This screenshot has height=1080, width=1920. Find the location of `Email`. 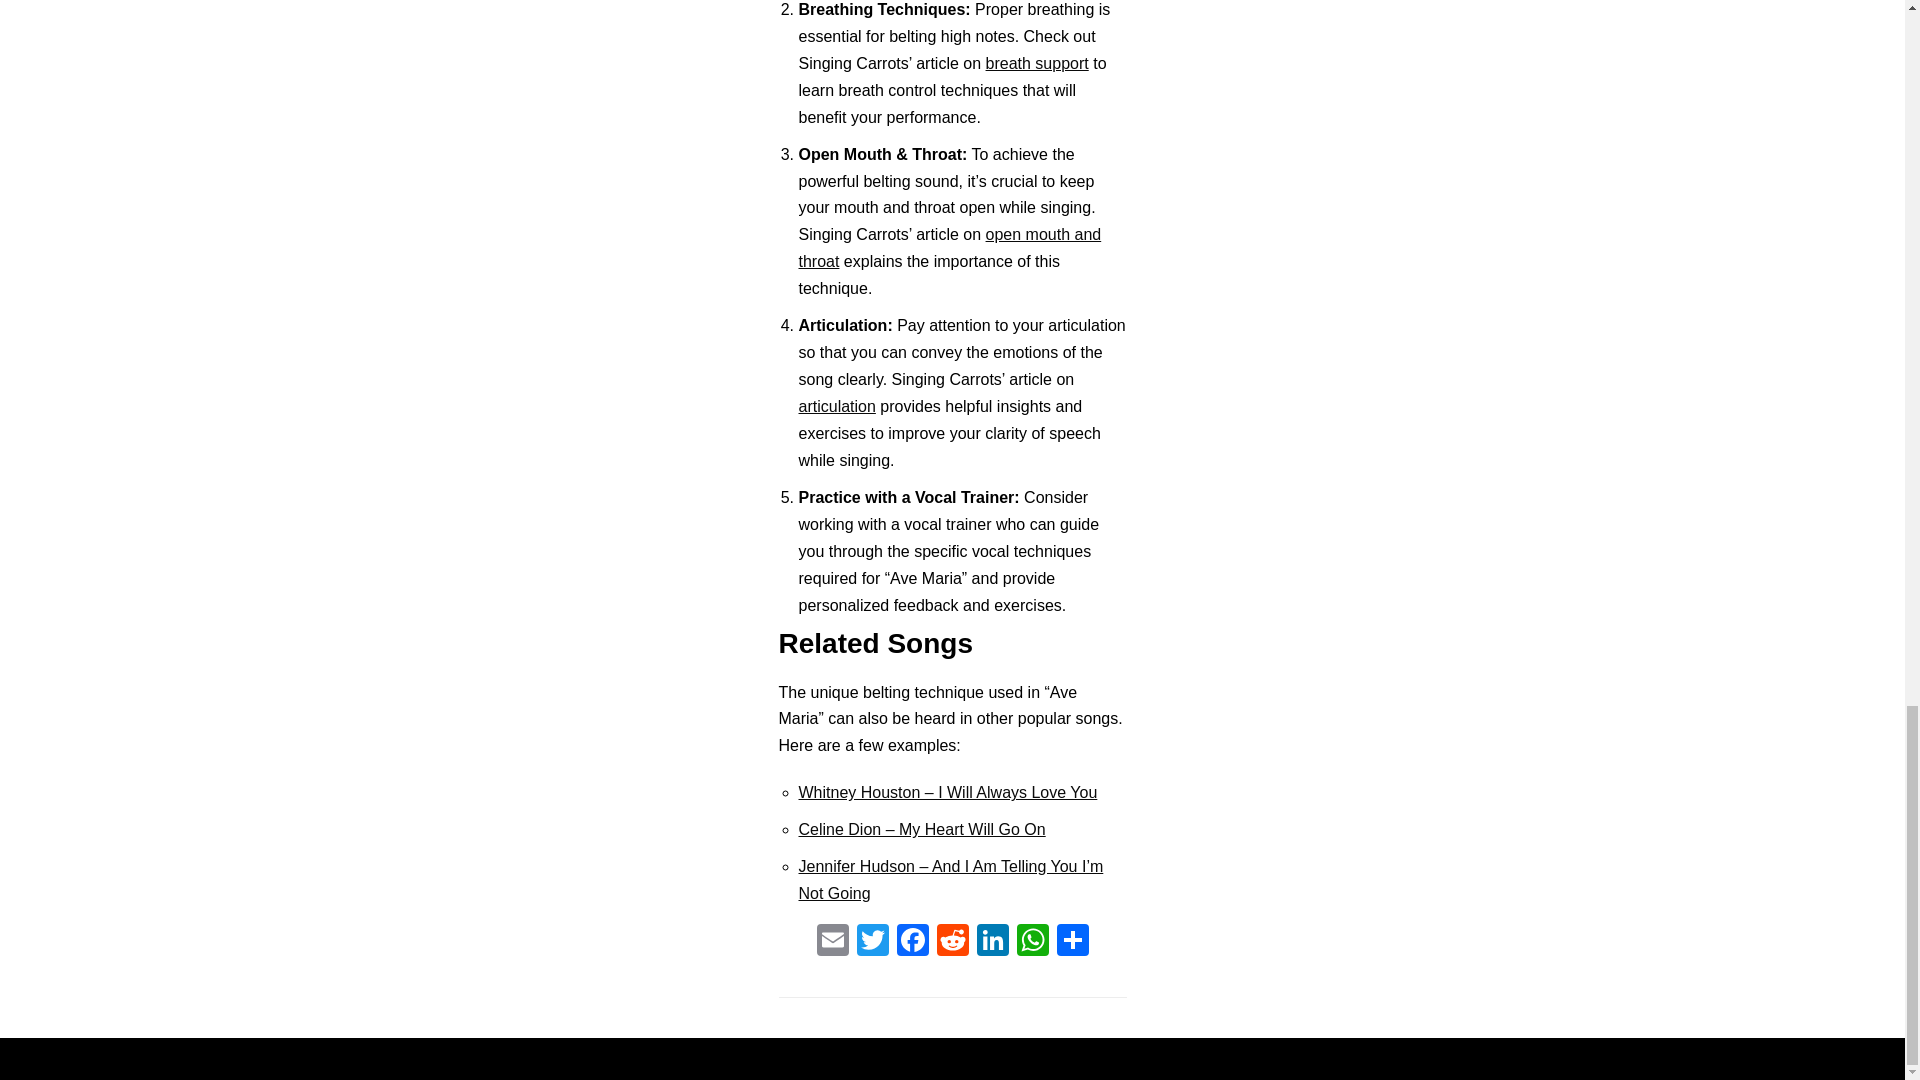

Email is located at coordinates (832, 942).